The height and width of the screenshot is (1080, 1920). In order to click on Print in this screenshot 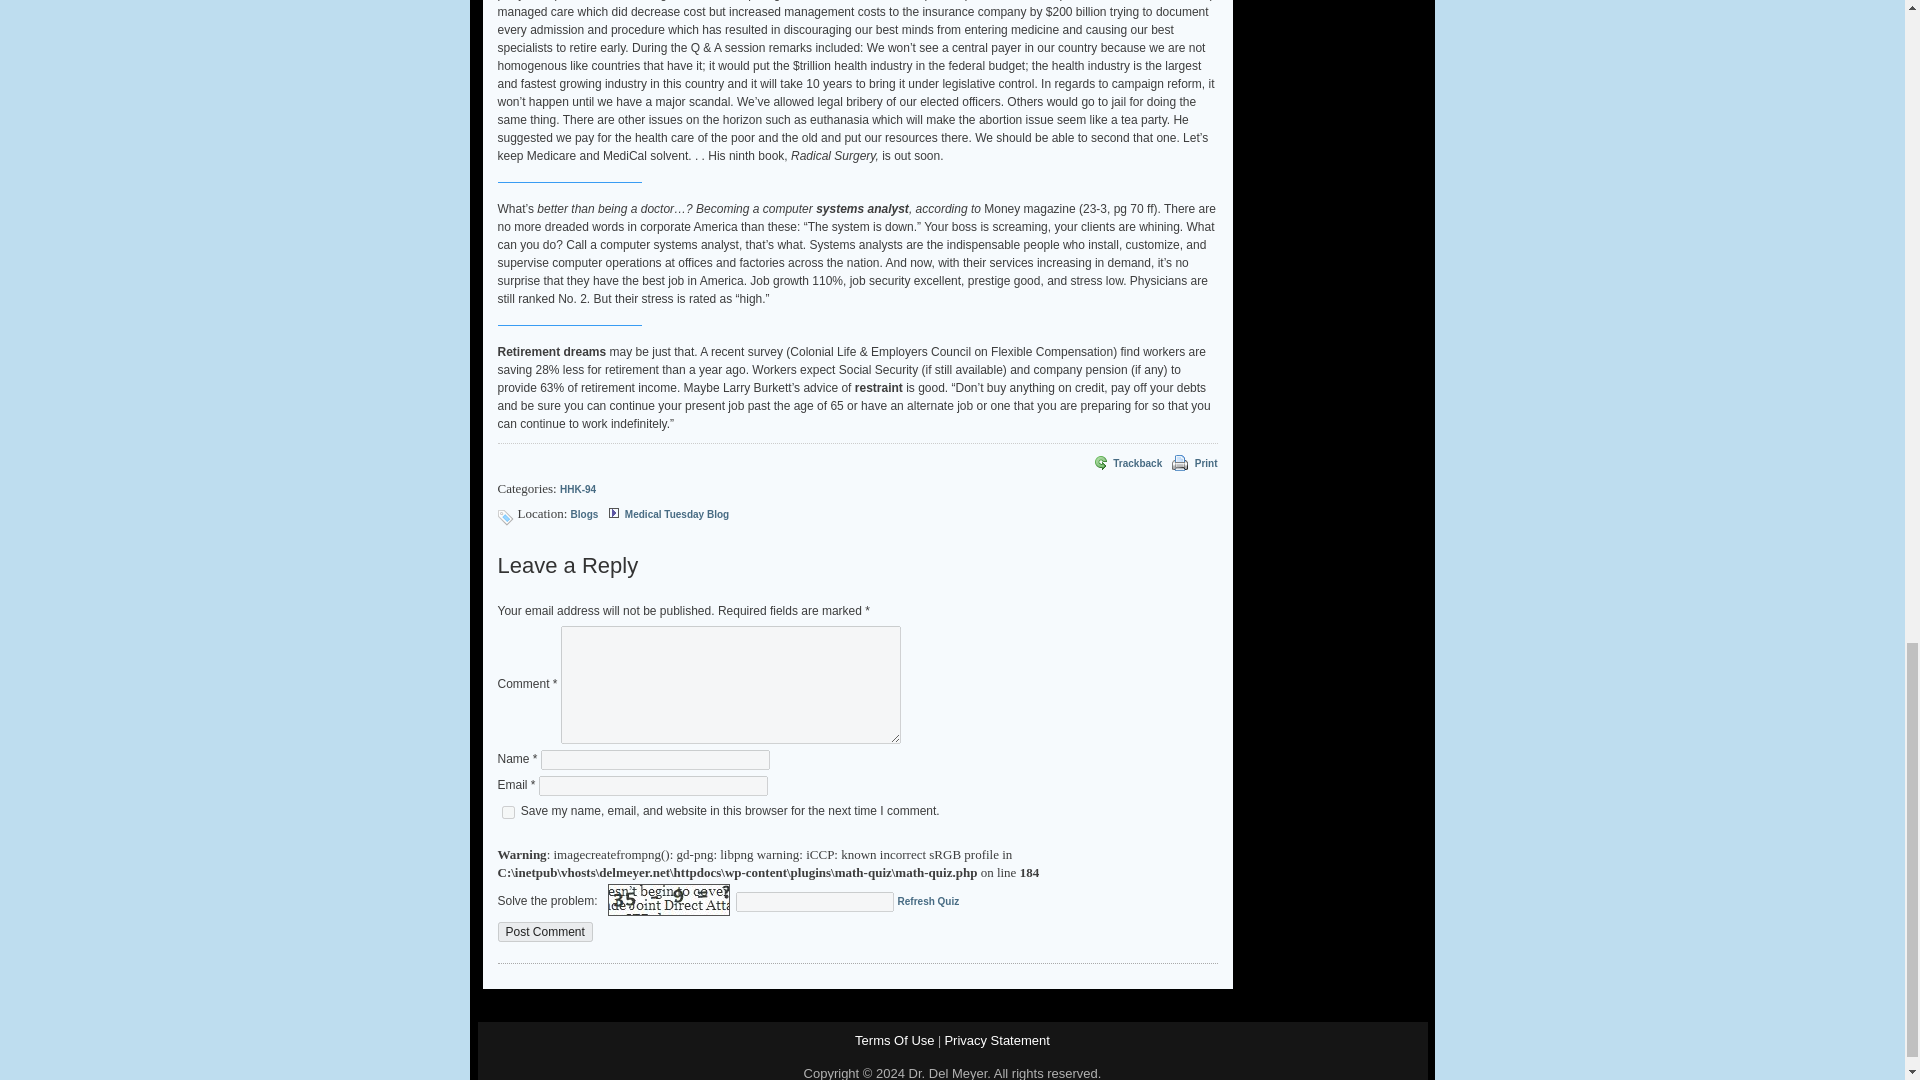, I will do `click(1178, 464)`.